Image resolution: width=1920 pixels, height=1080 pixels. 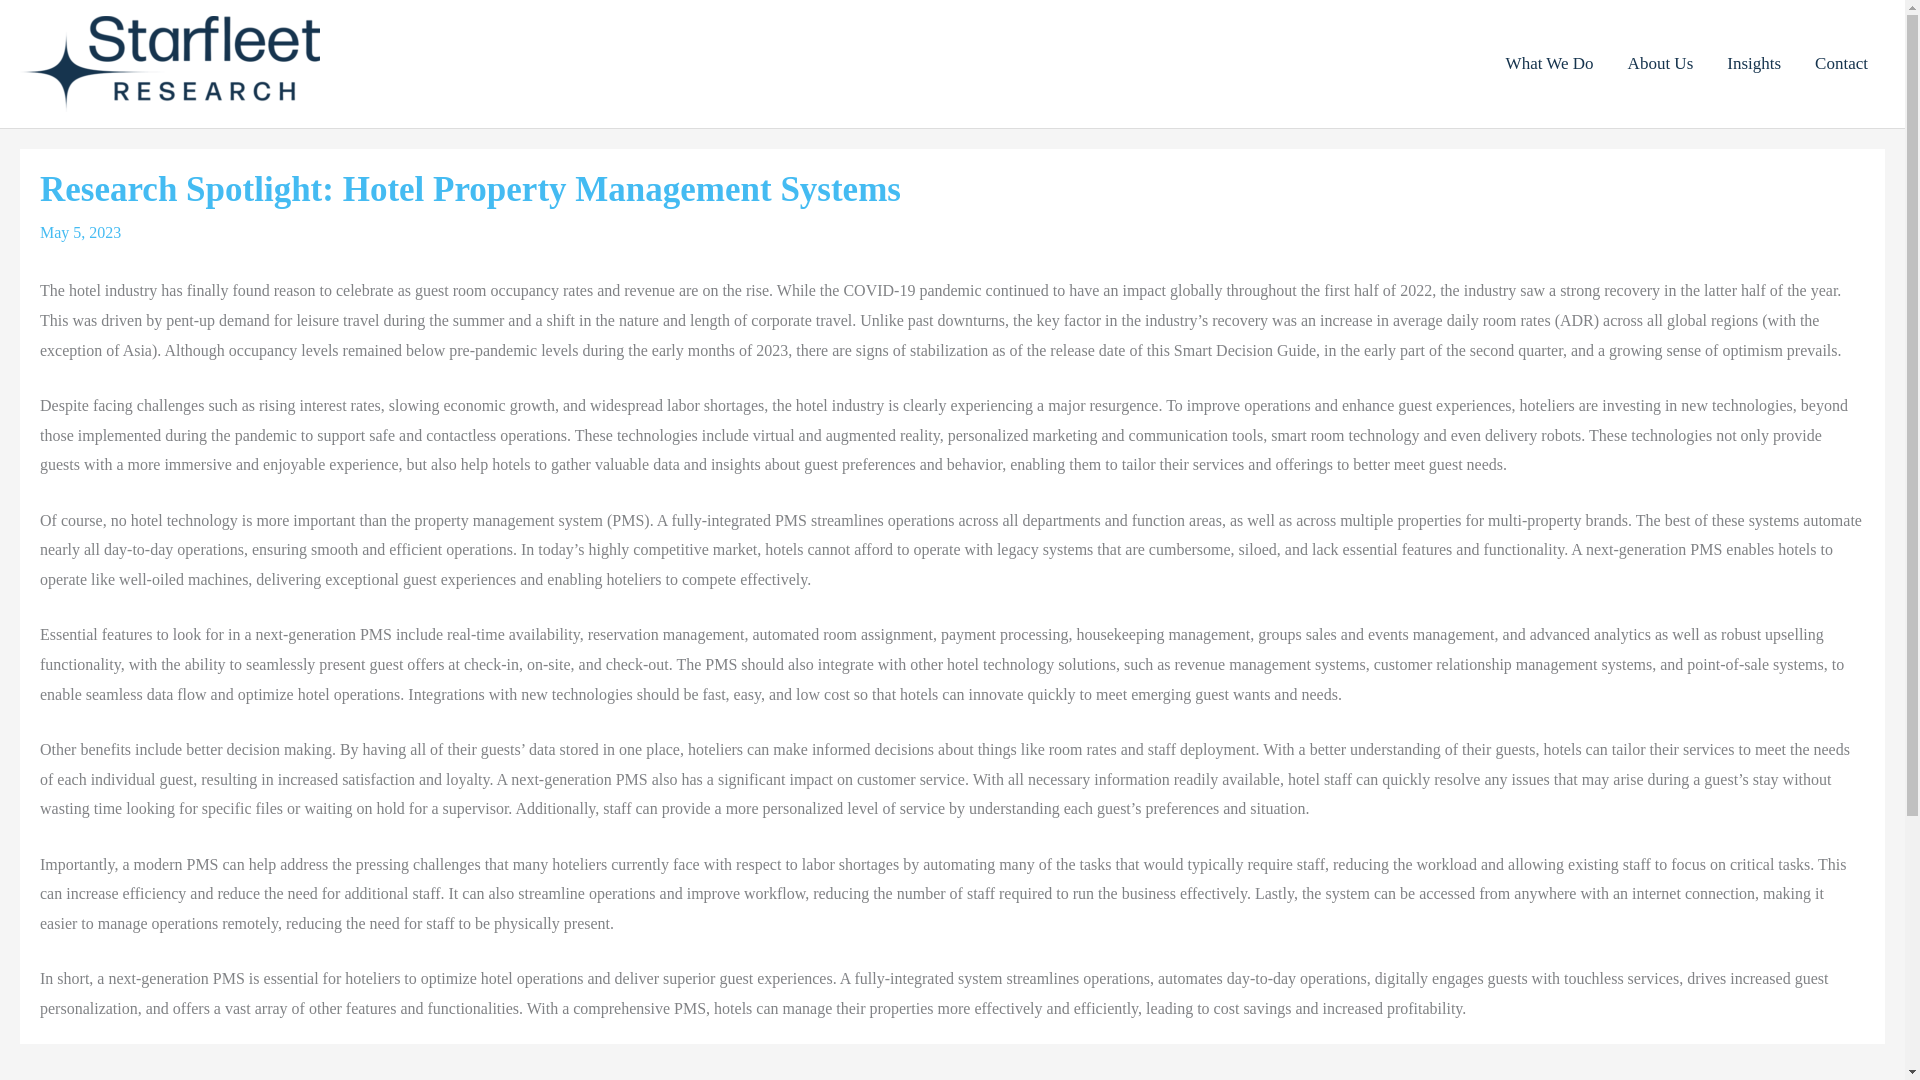 What do you see at coordinates (1842, 1078) in the screenshot?
I see `Research Spotlight: Restaurant Management and POS Systems` at bounding box center [1842, 1078].